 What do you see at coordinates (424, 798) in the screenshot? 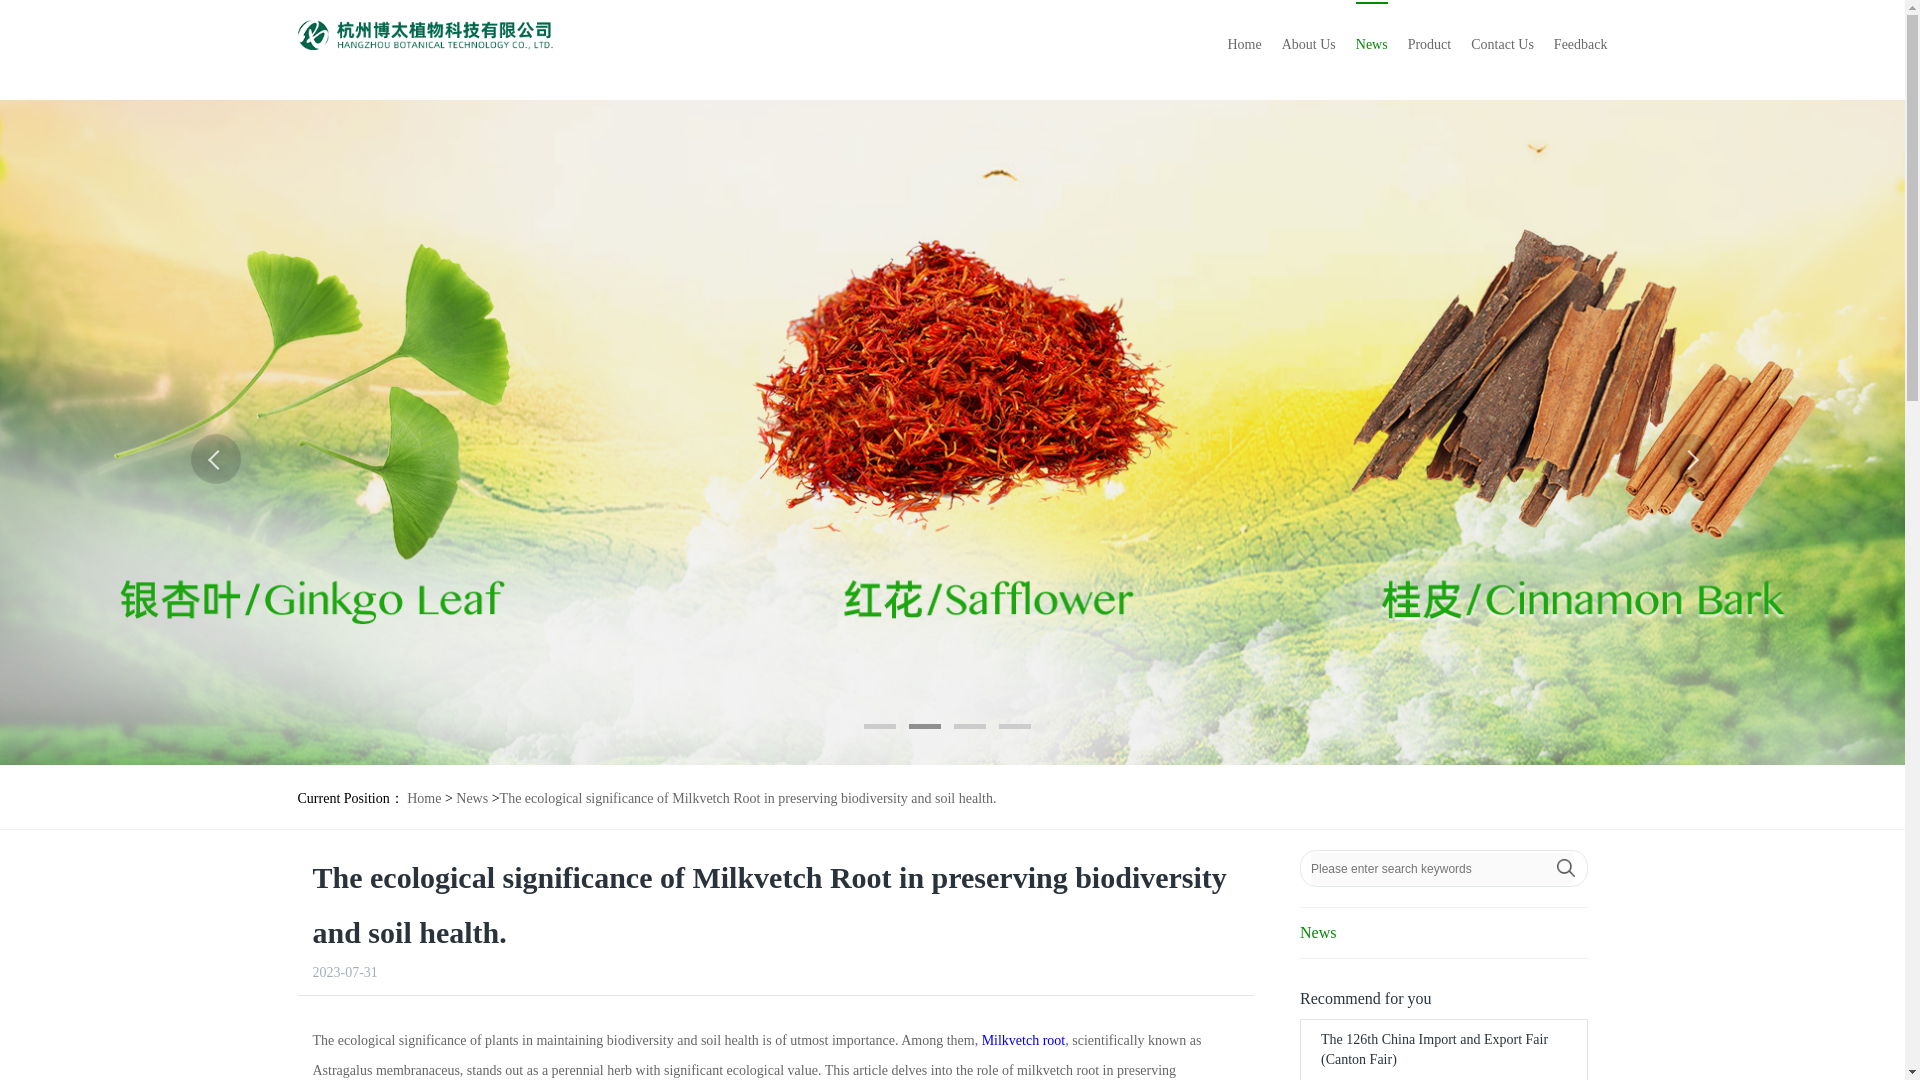
I see `Home` at bounding box center [424, 798].